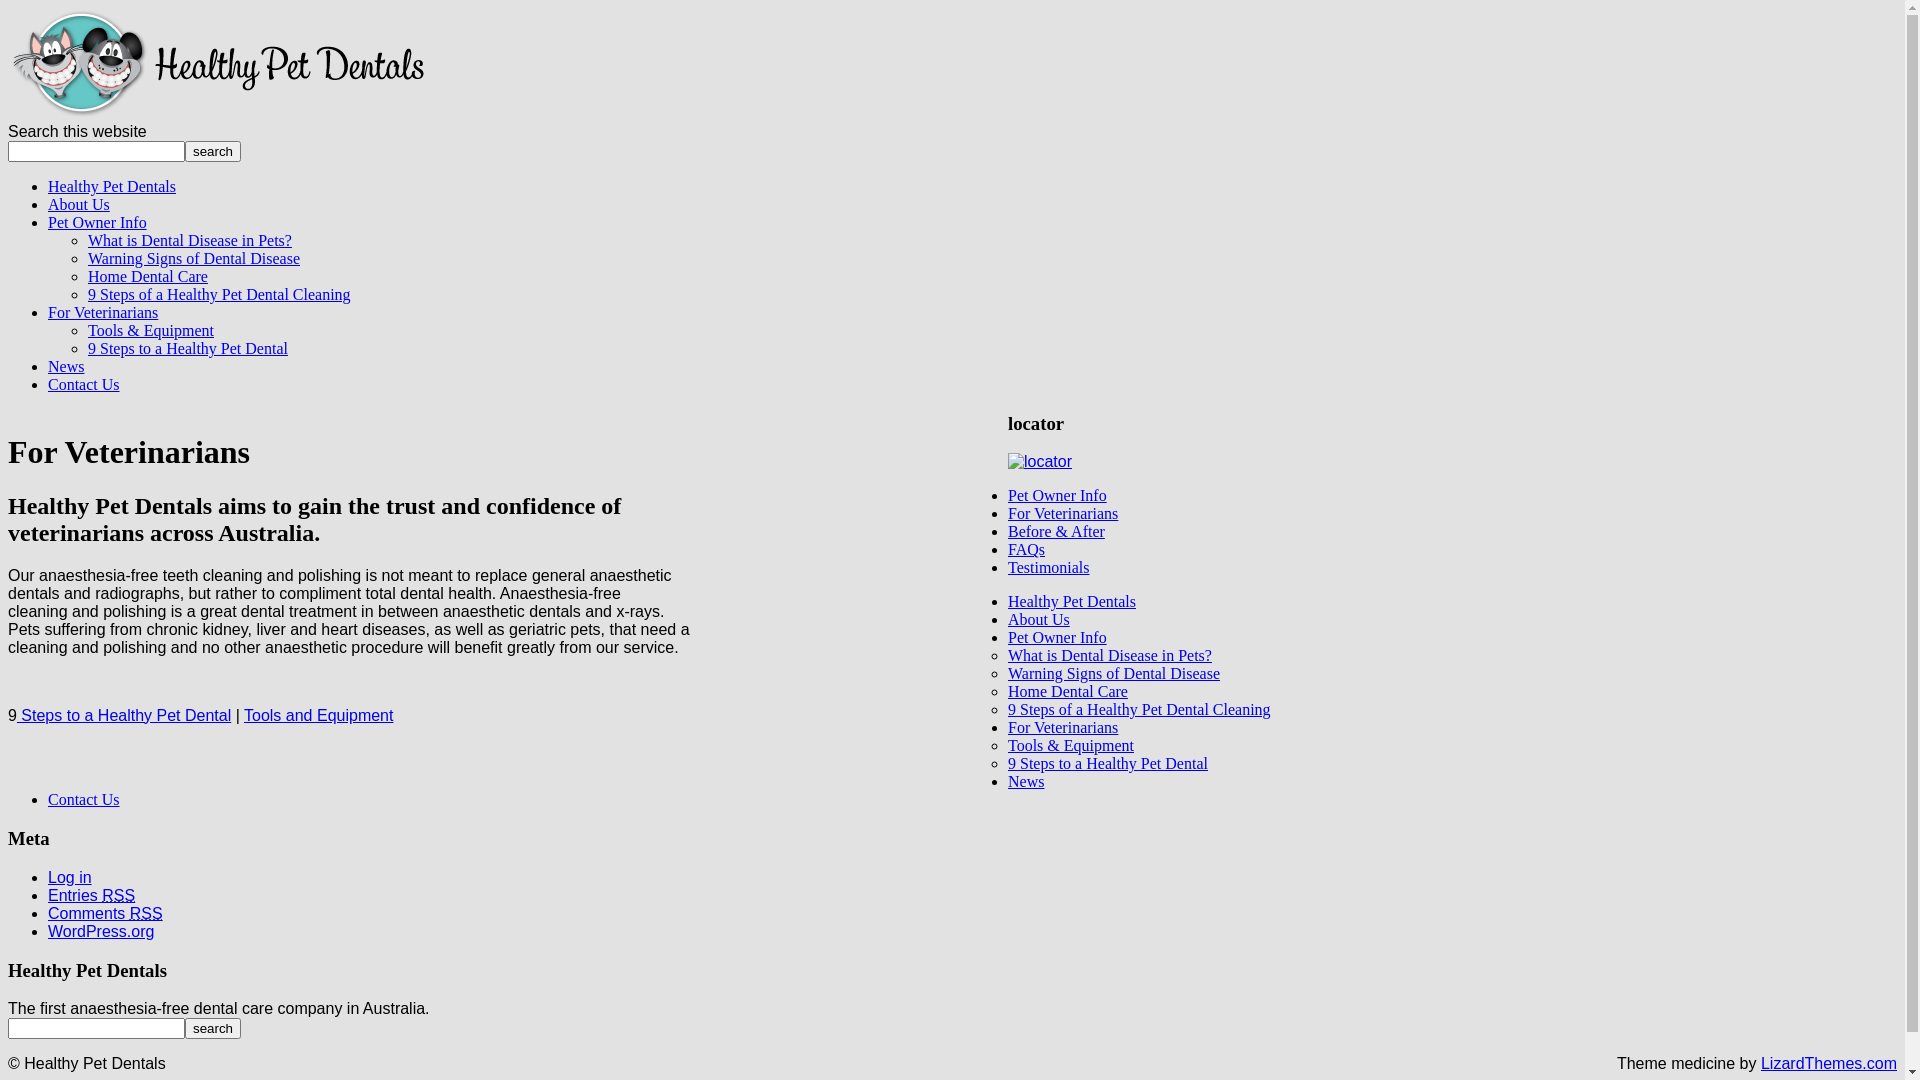 This screenshot has height=1080, width=1920. Describe the element at coordinates (148, 276) in the screenshot. I see `Home Dental Care` at that location.